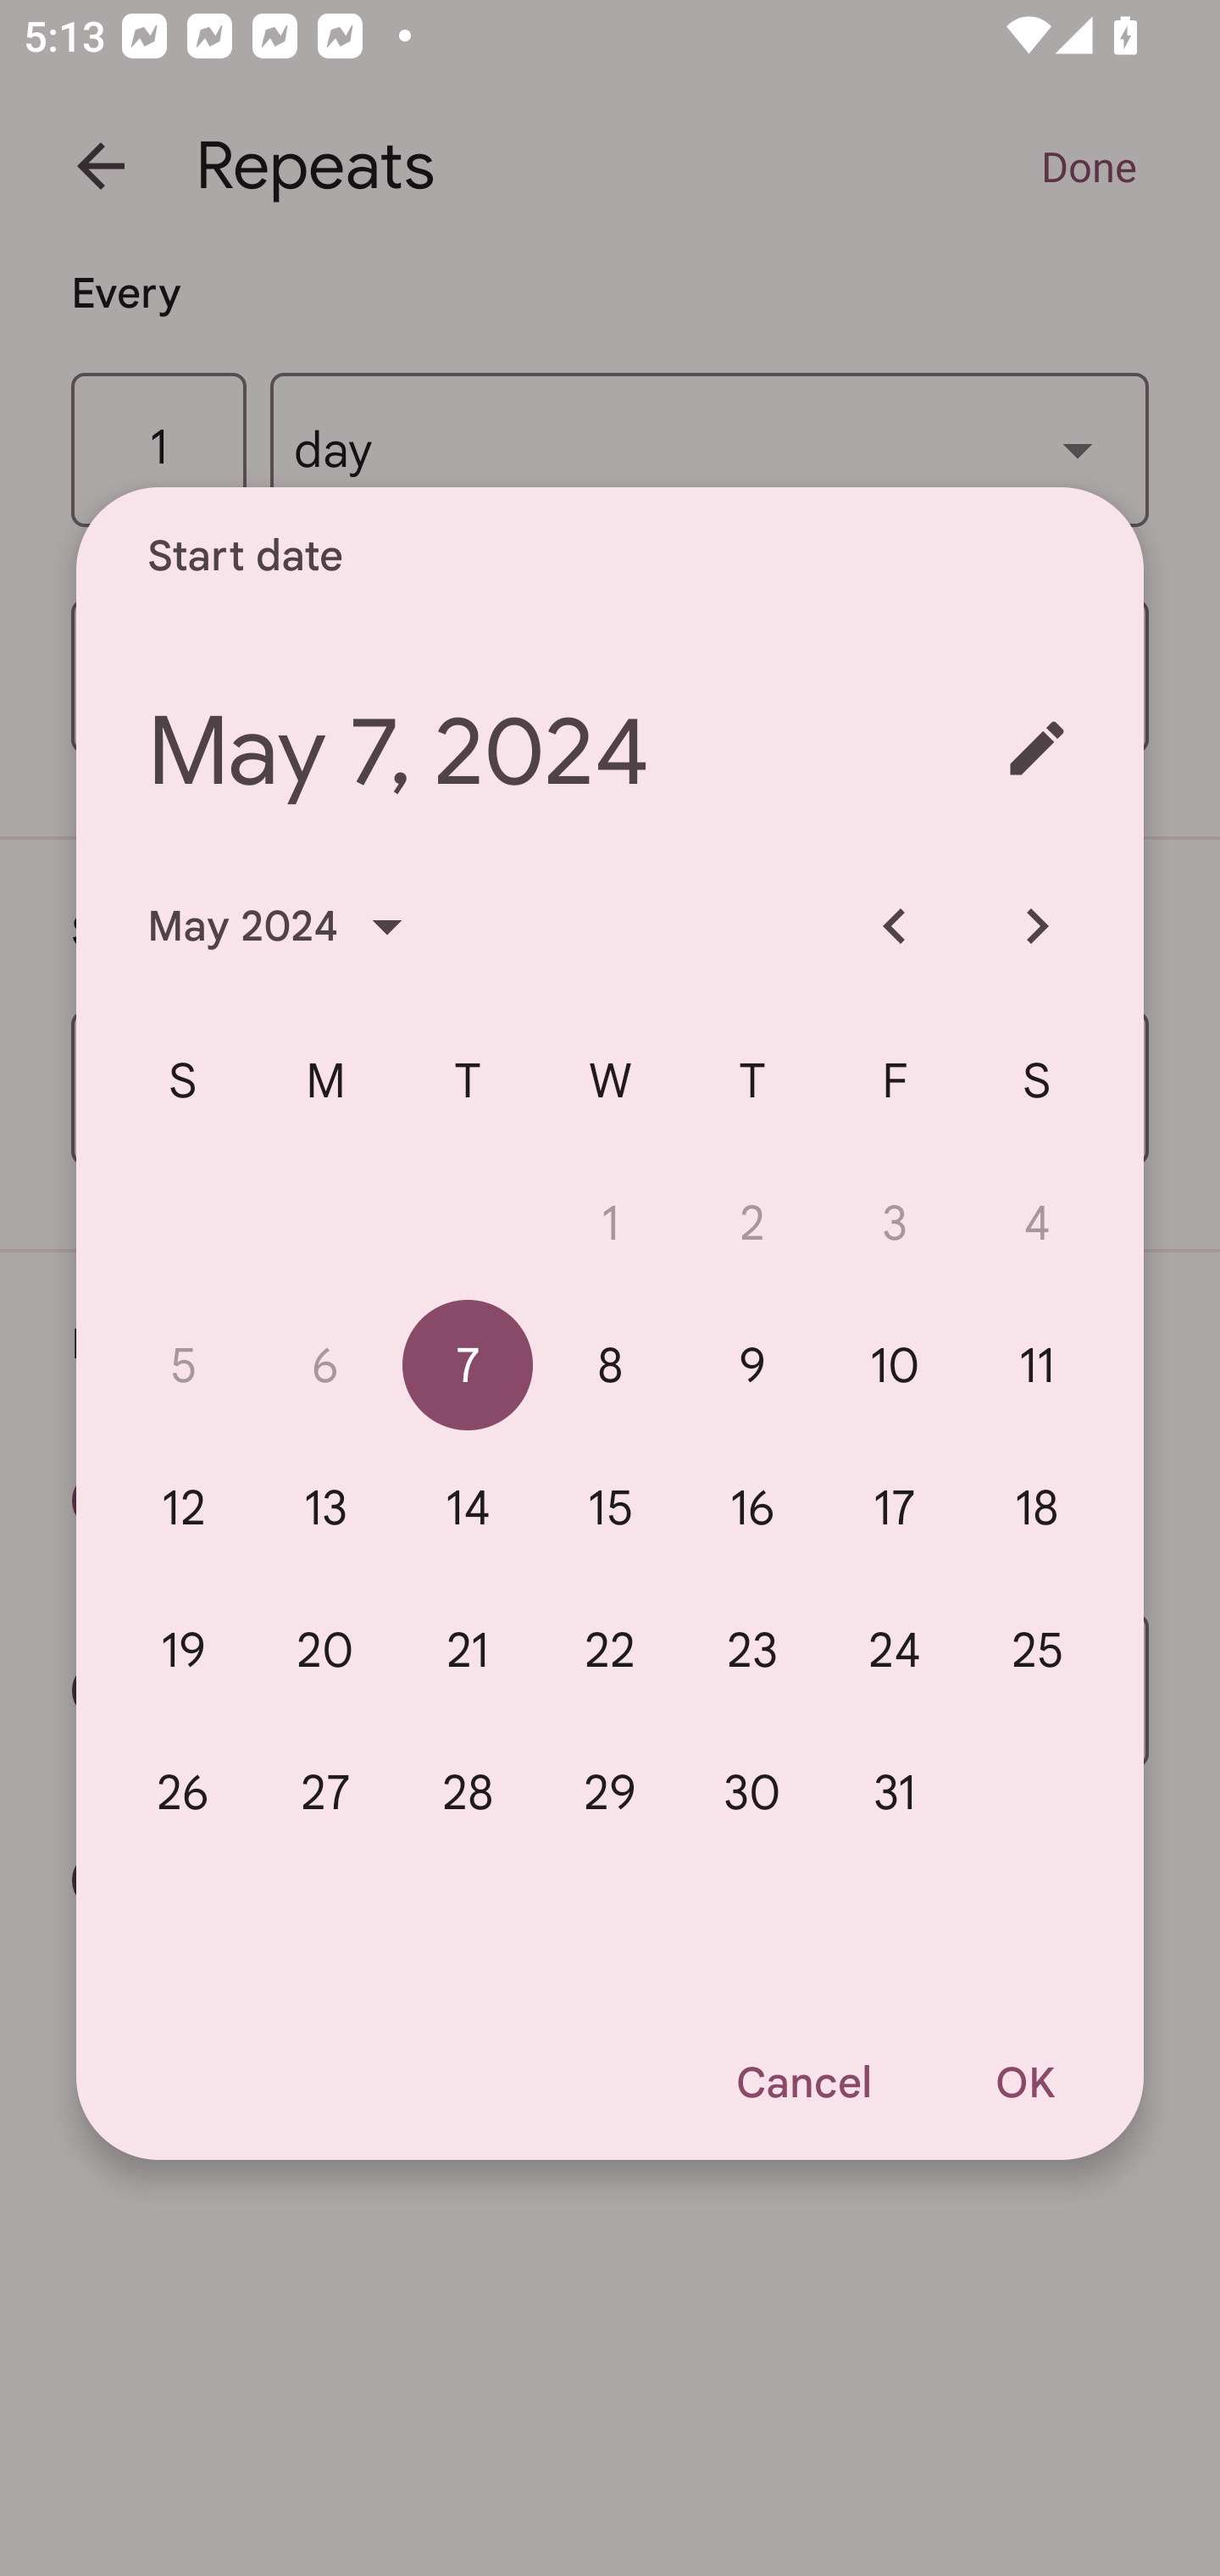 The width and height of the screenshot is (1220, 2576). I want to click on May 2024, so click(285, 925).